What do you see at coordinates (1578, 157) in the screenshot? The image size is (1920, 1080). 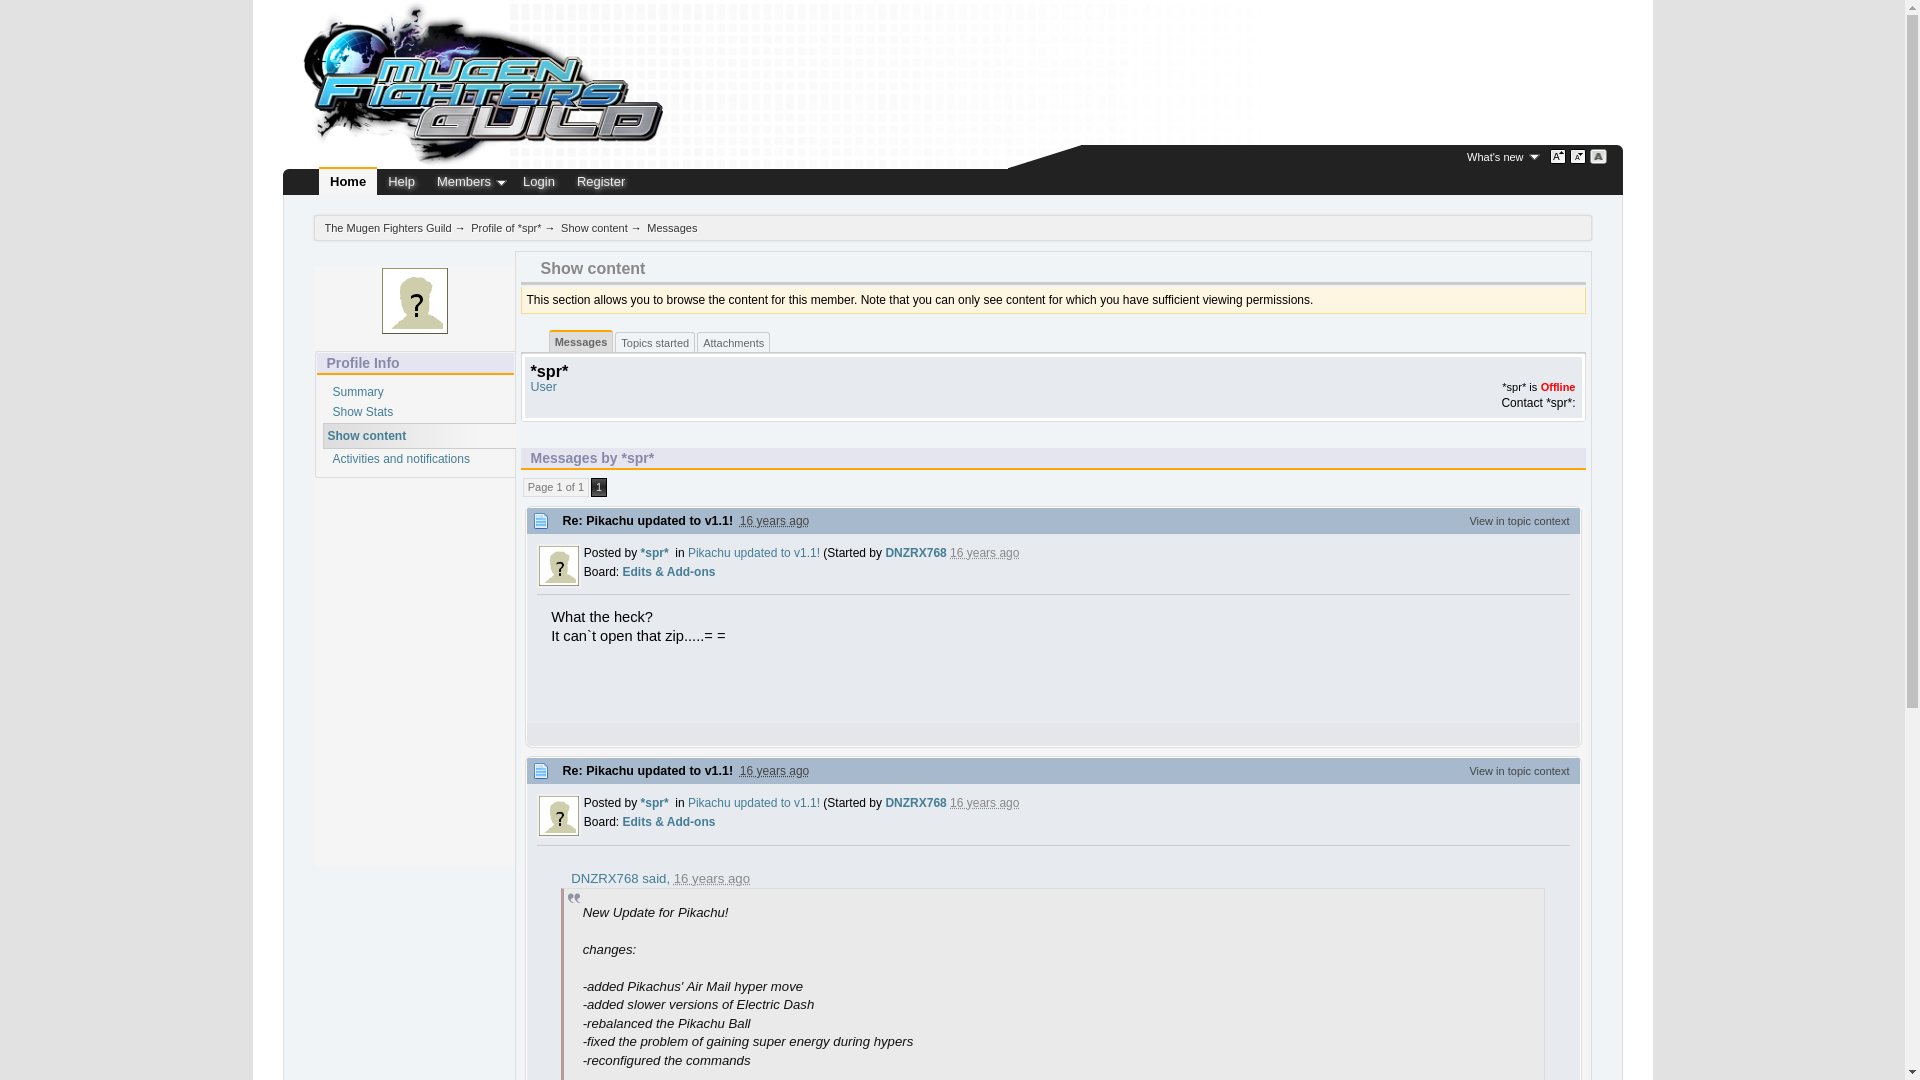 I see `Decrease text size in posts` at bounding box center [1578, 157].